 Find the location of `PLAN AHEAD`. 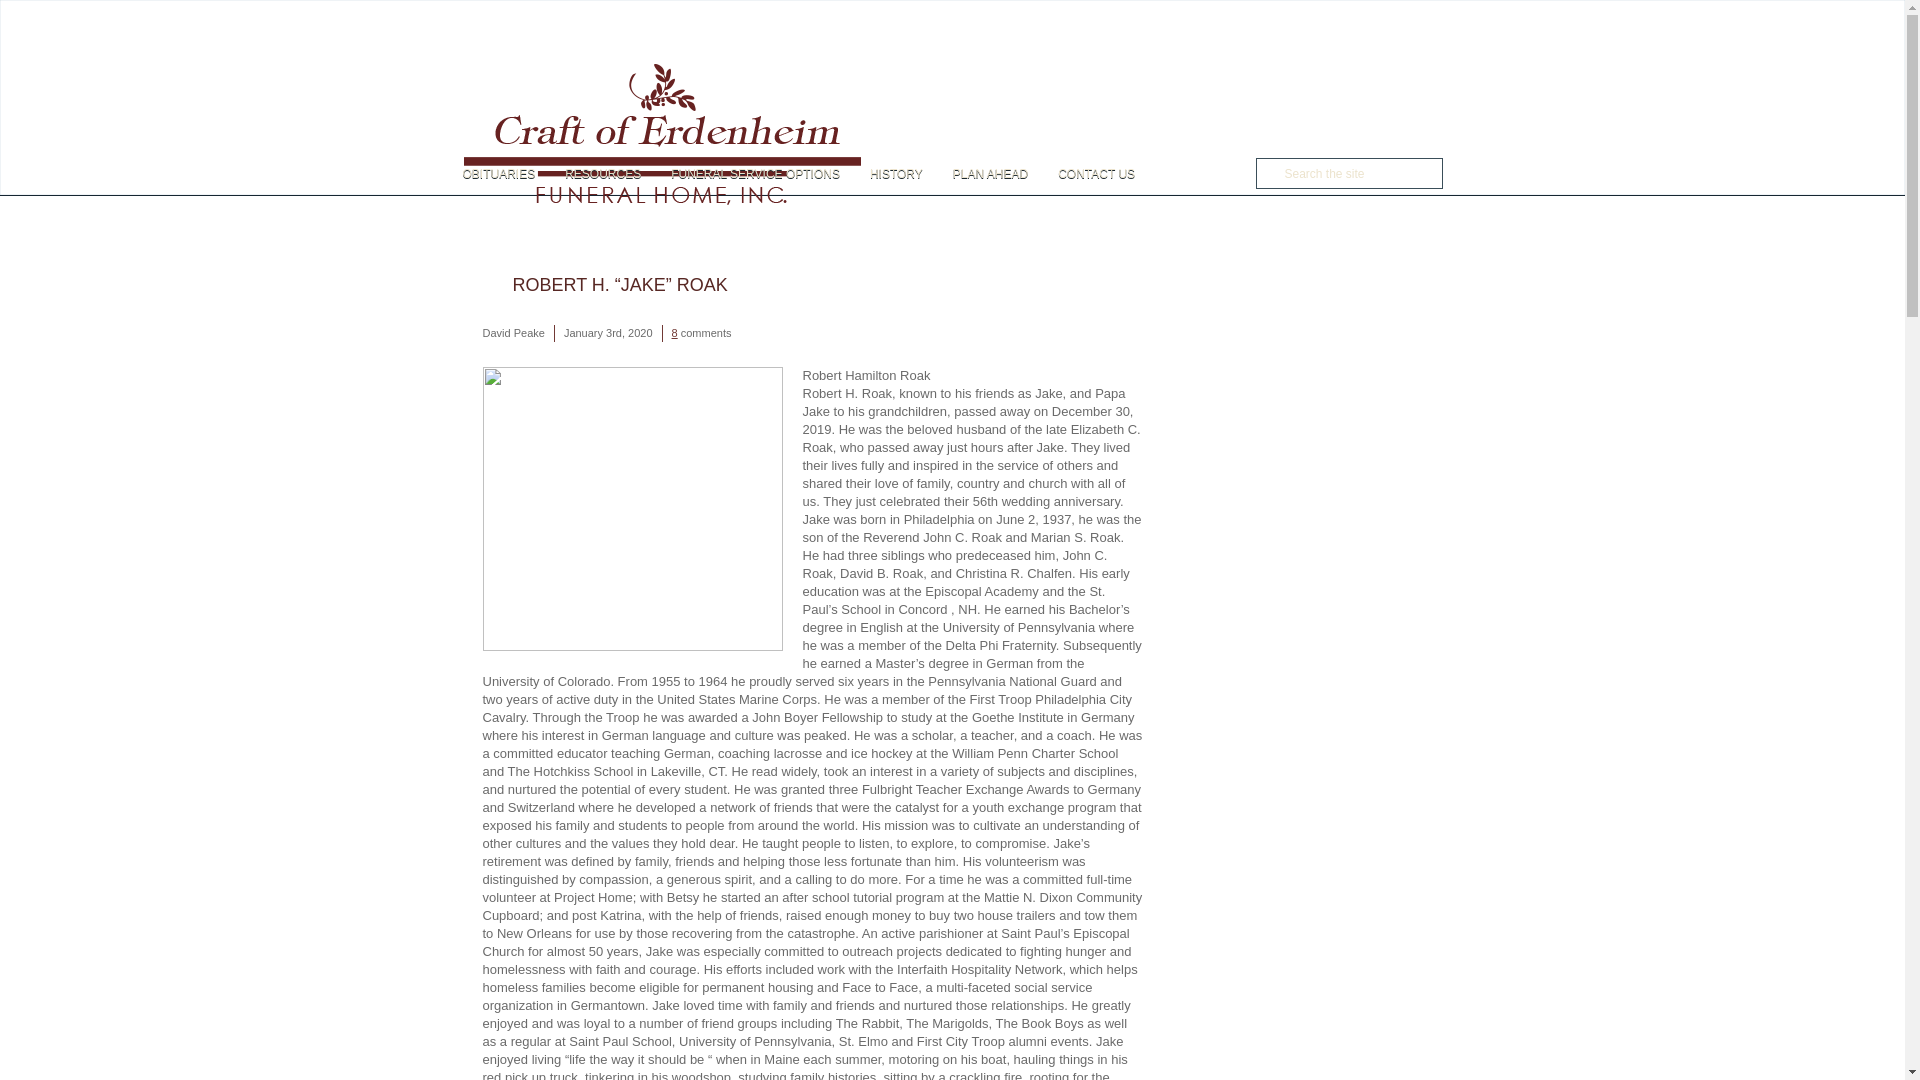

PLAN AHEAD is located at coordinates (990, 174).